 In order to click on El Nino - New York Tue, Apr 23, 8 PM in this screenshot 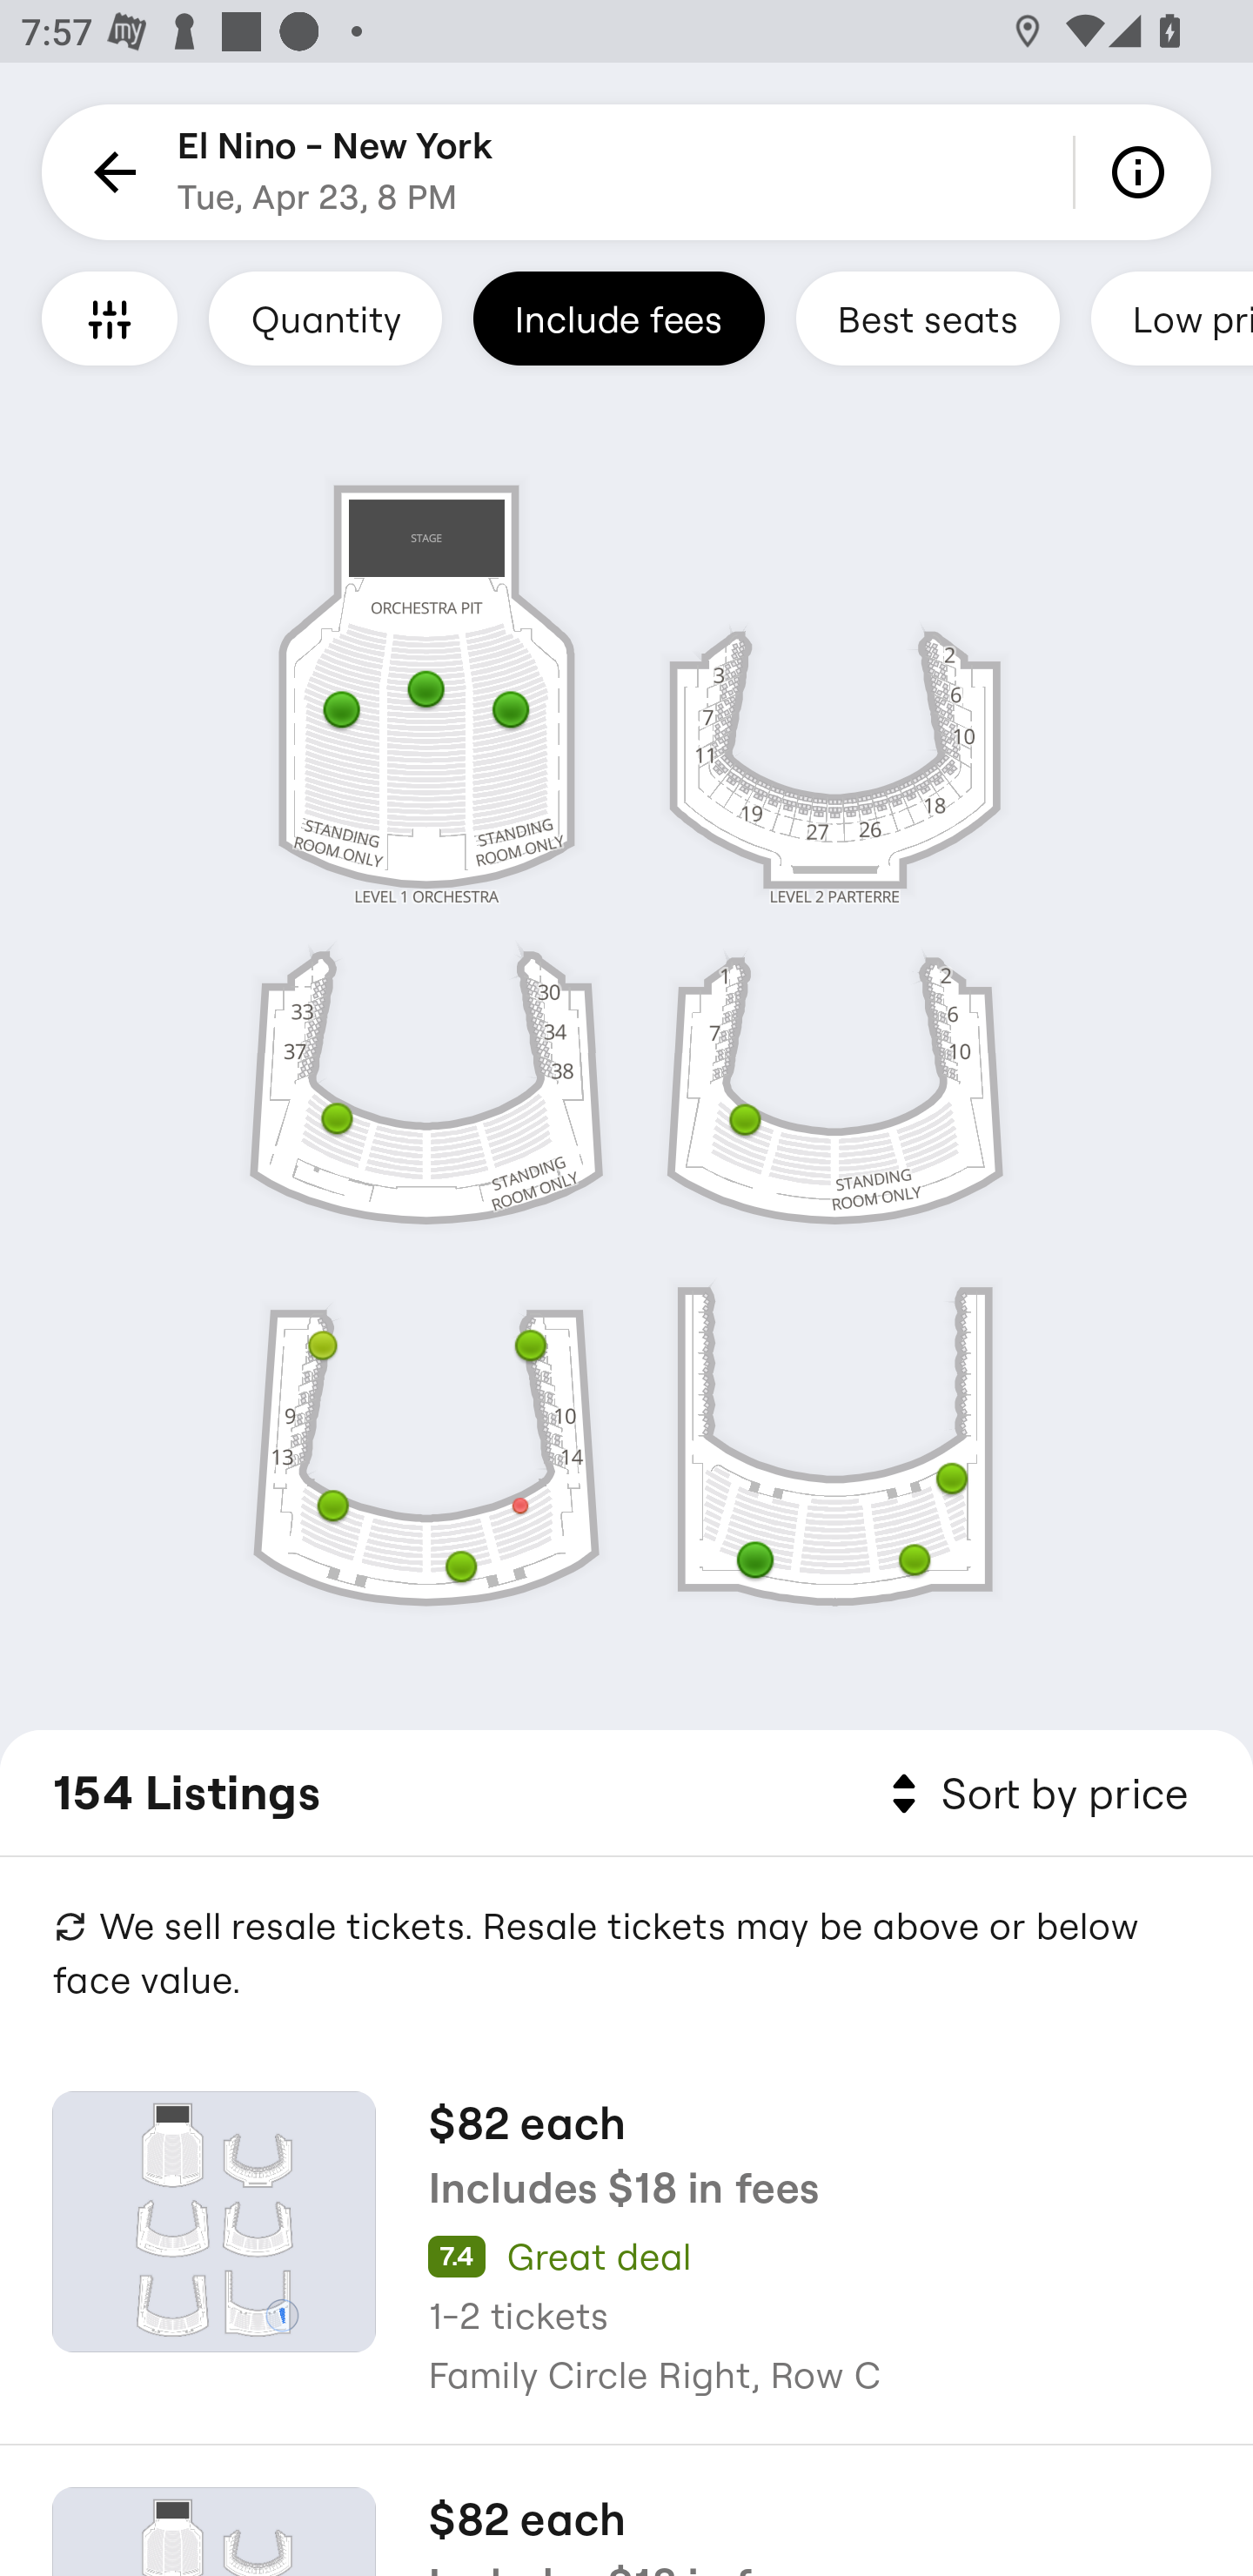, I will do `click(336, 172)`.